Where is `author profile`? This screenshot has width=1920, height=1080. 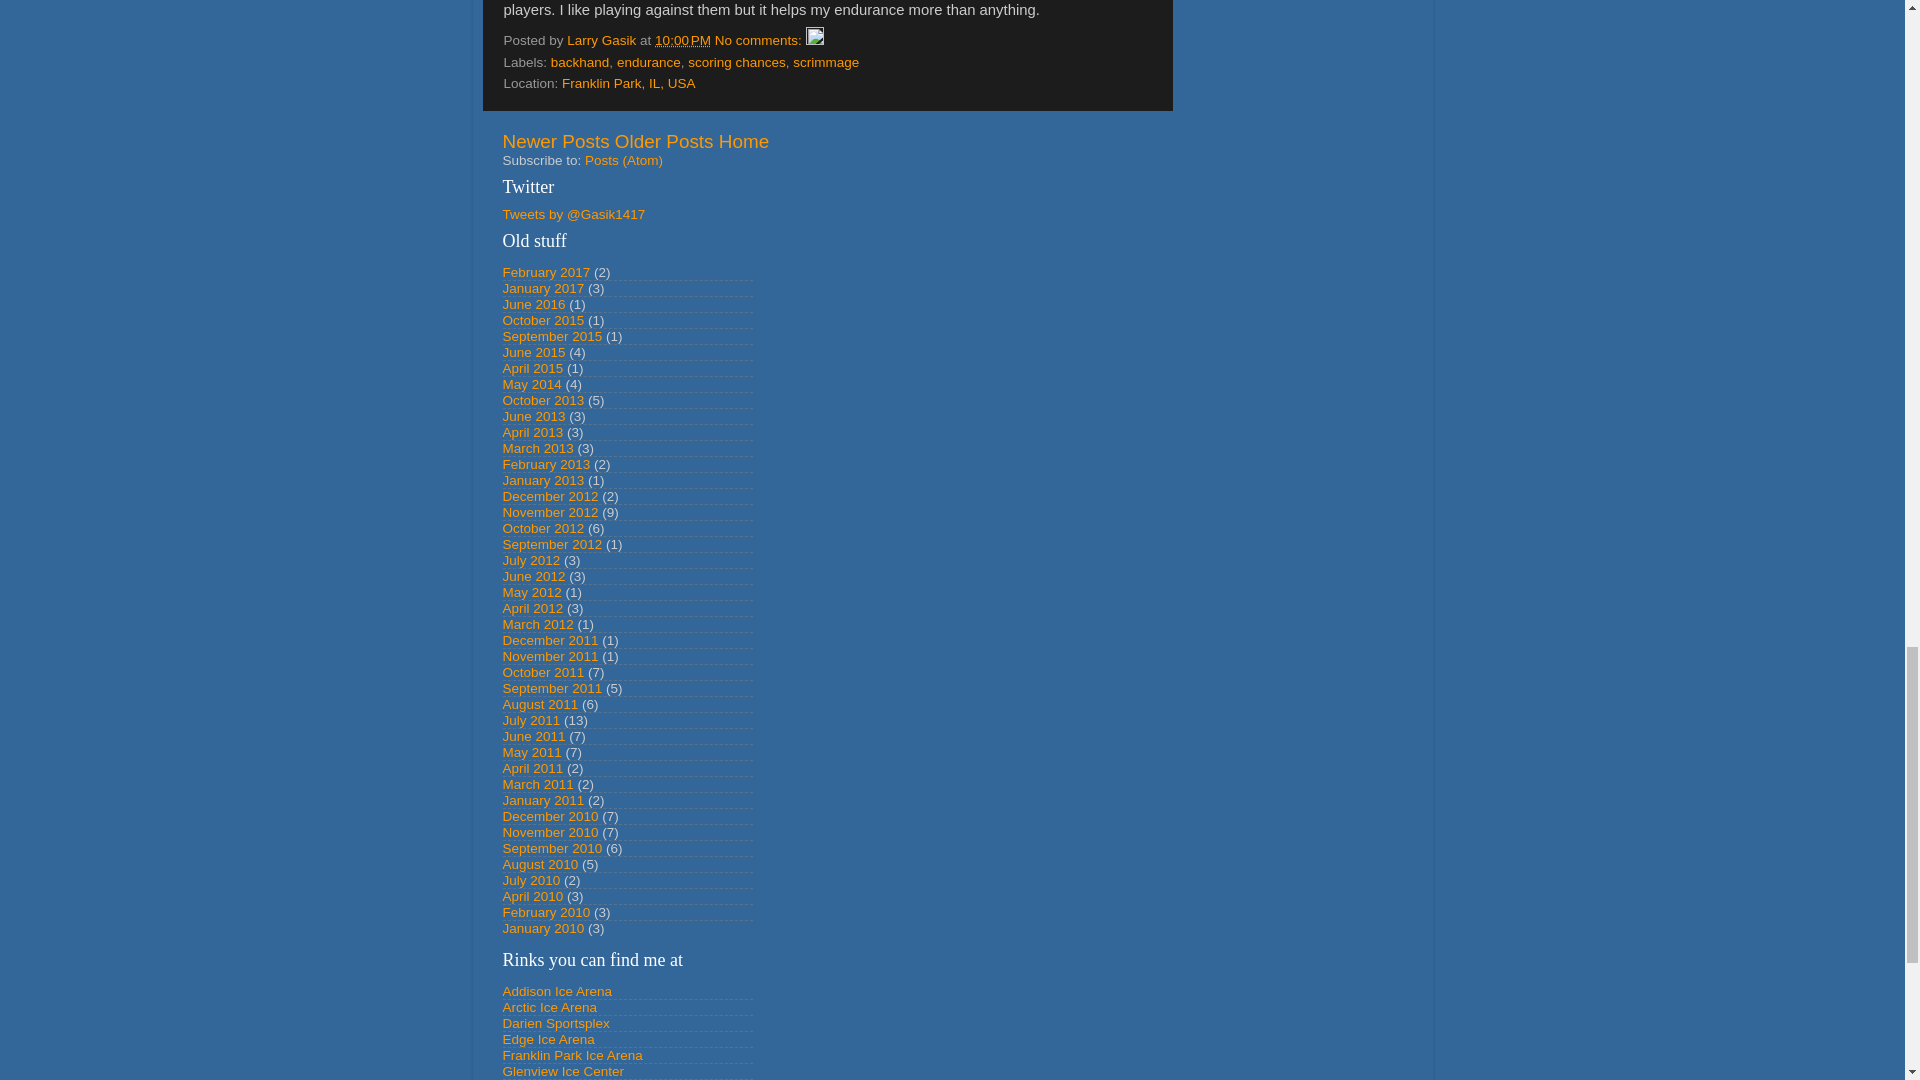 author profile is located at coordinates (602, 40).